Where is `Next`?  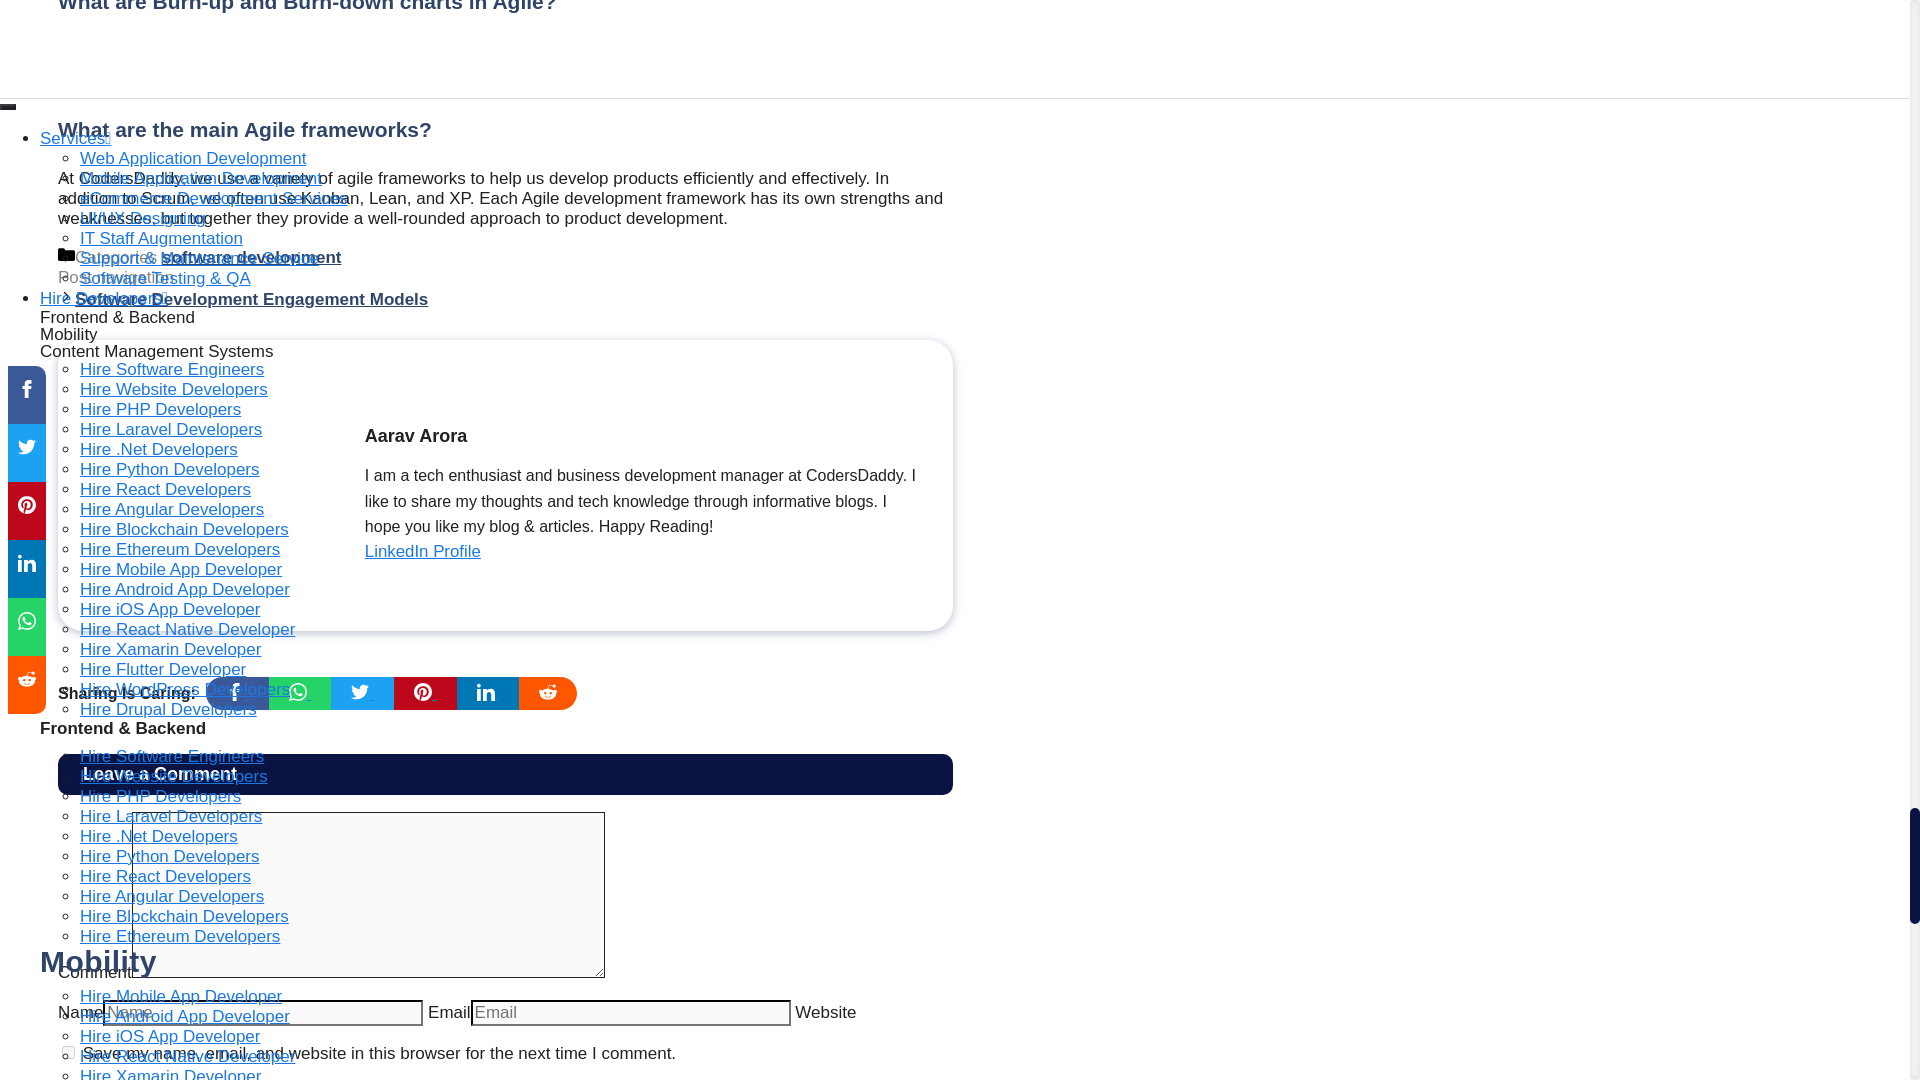 Next is located at coordinates (251, 299).